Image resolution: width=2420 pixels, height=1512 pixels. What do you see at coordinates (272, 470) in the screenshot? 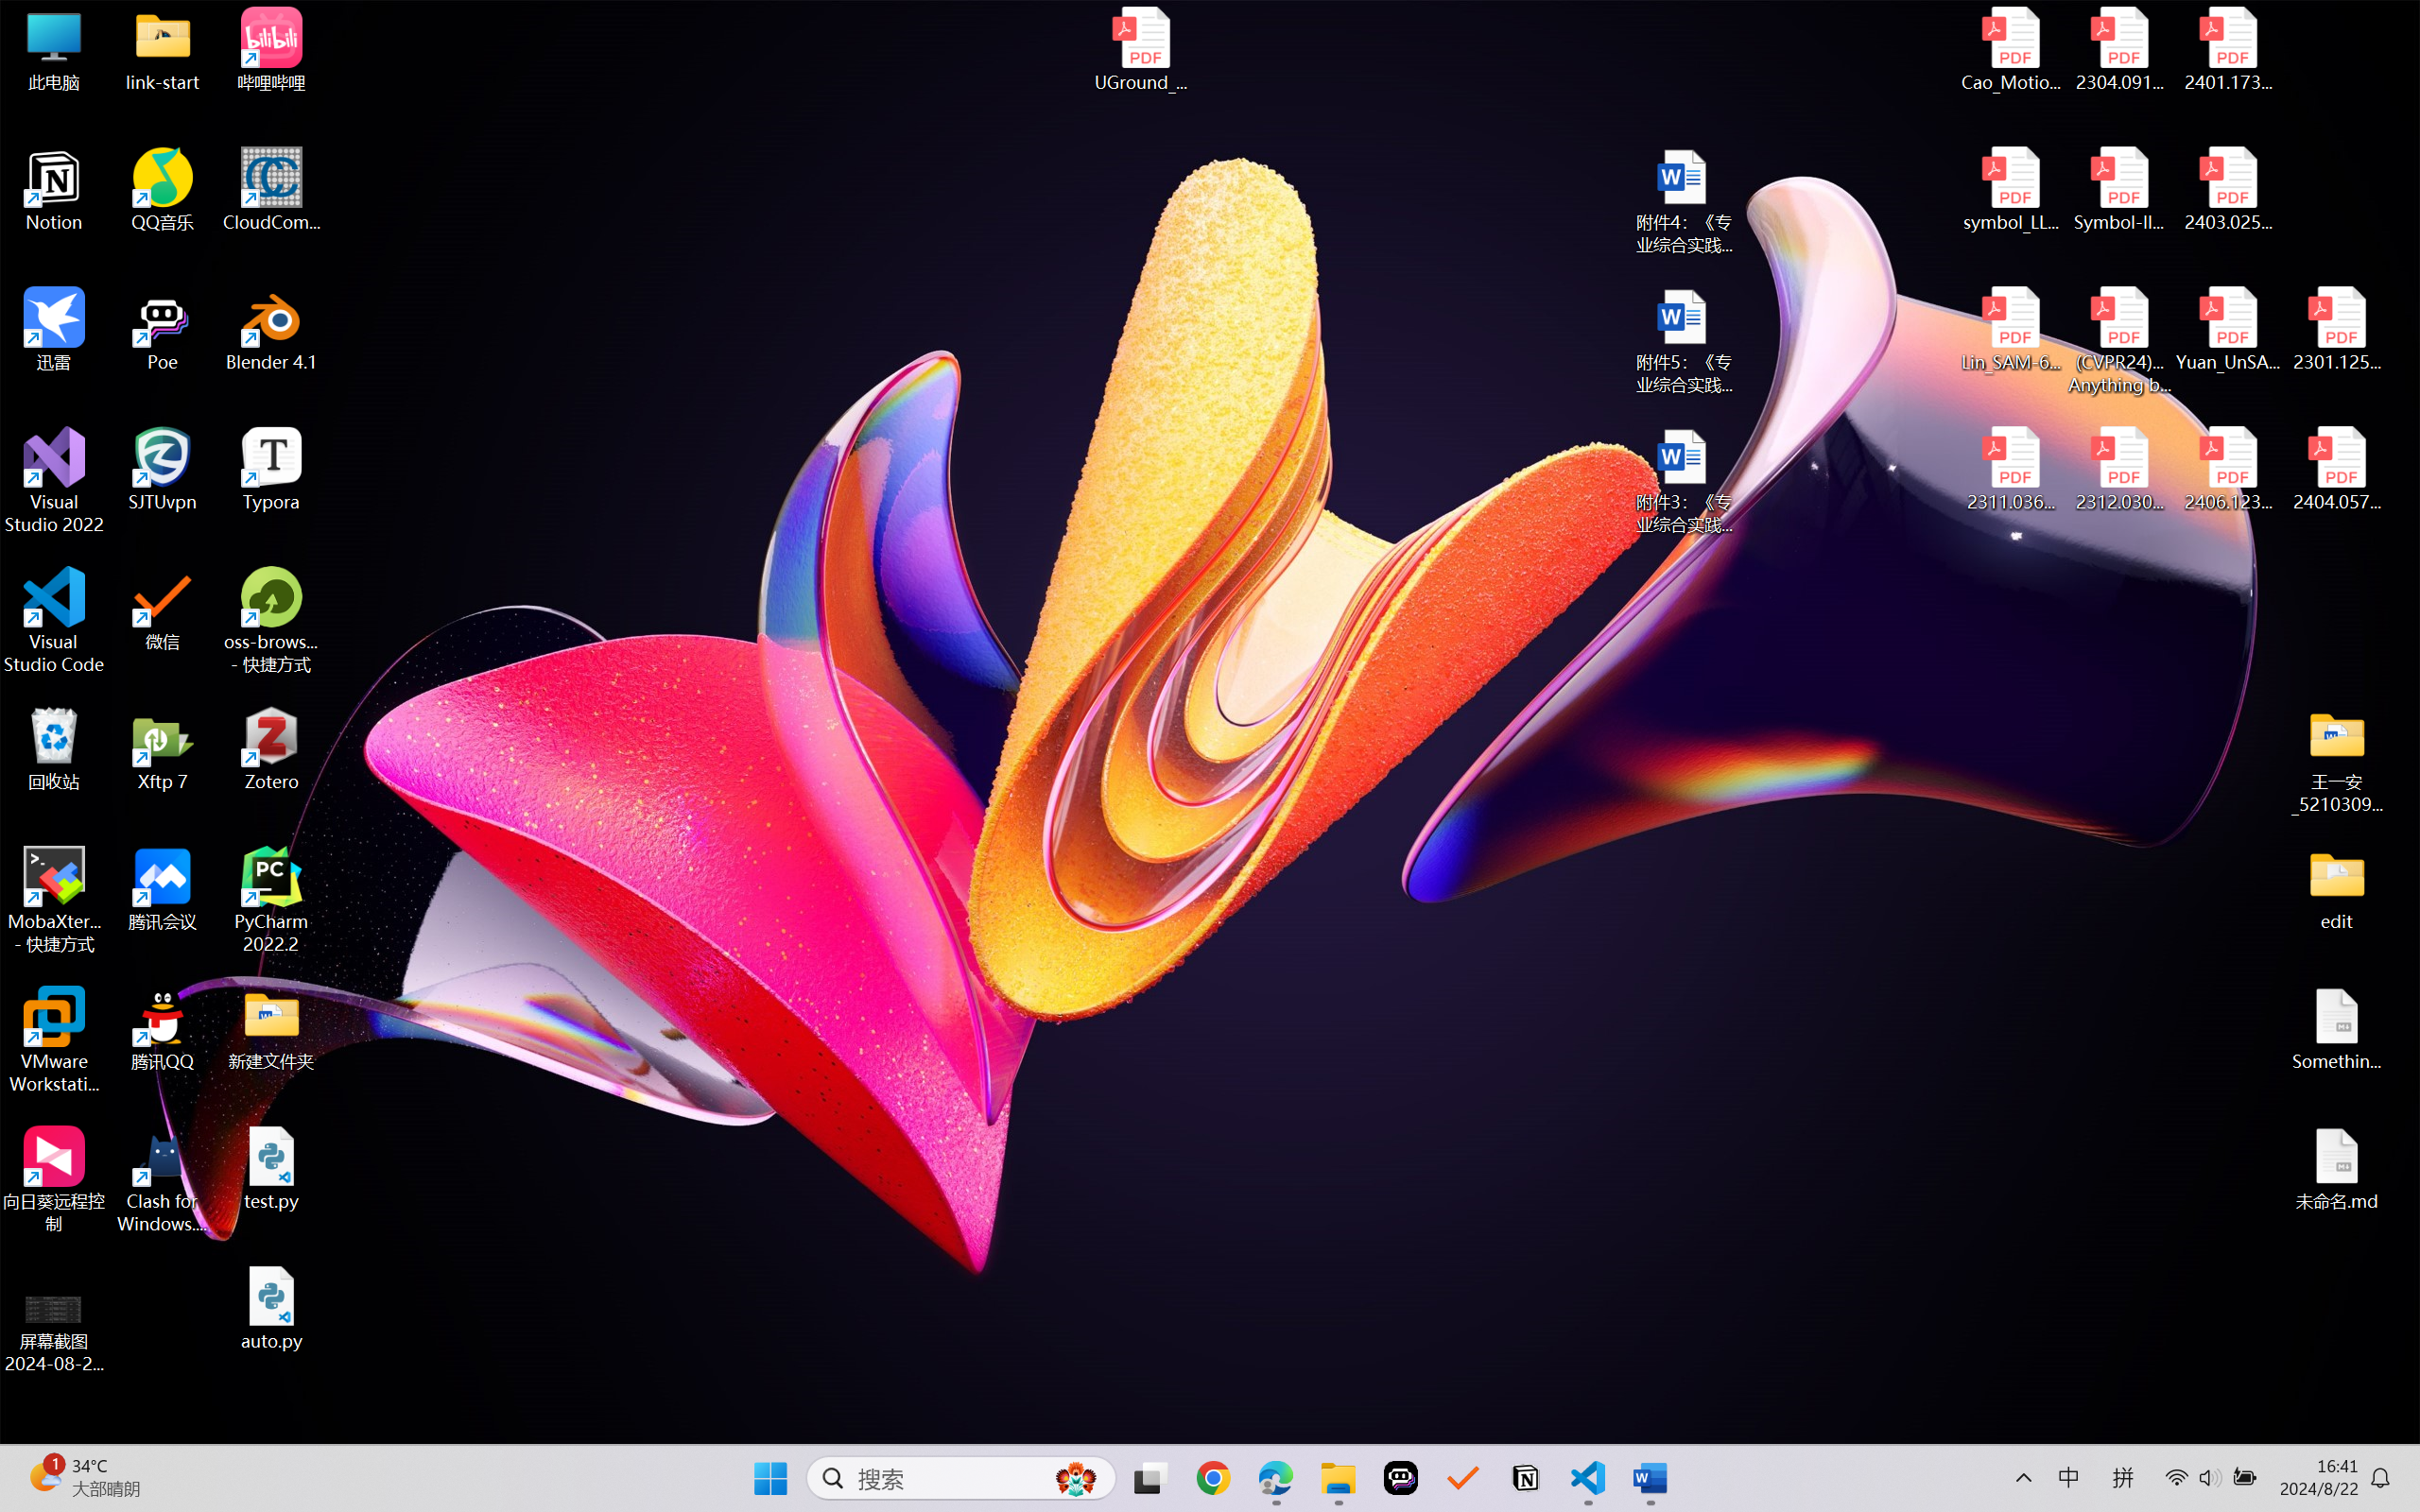
I see `Typora` at bounding box center [272, 470].